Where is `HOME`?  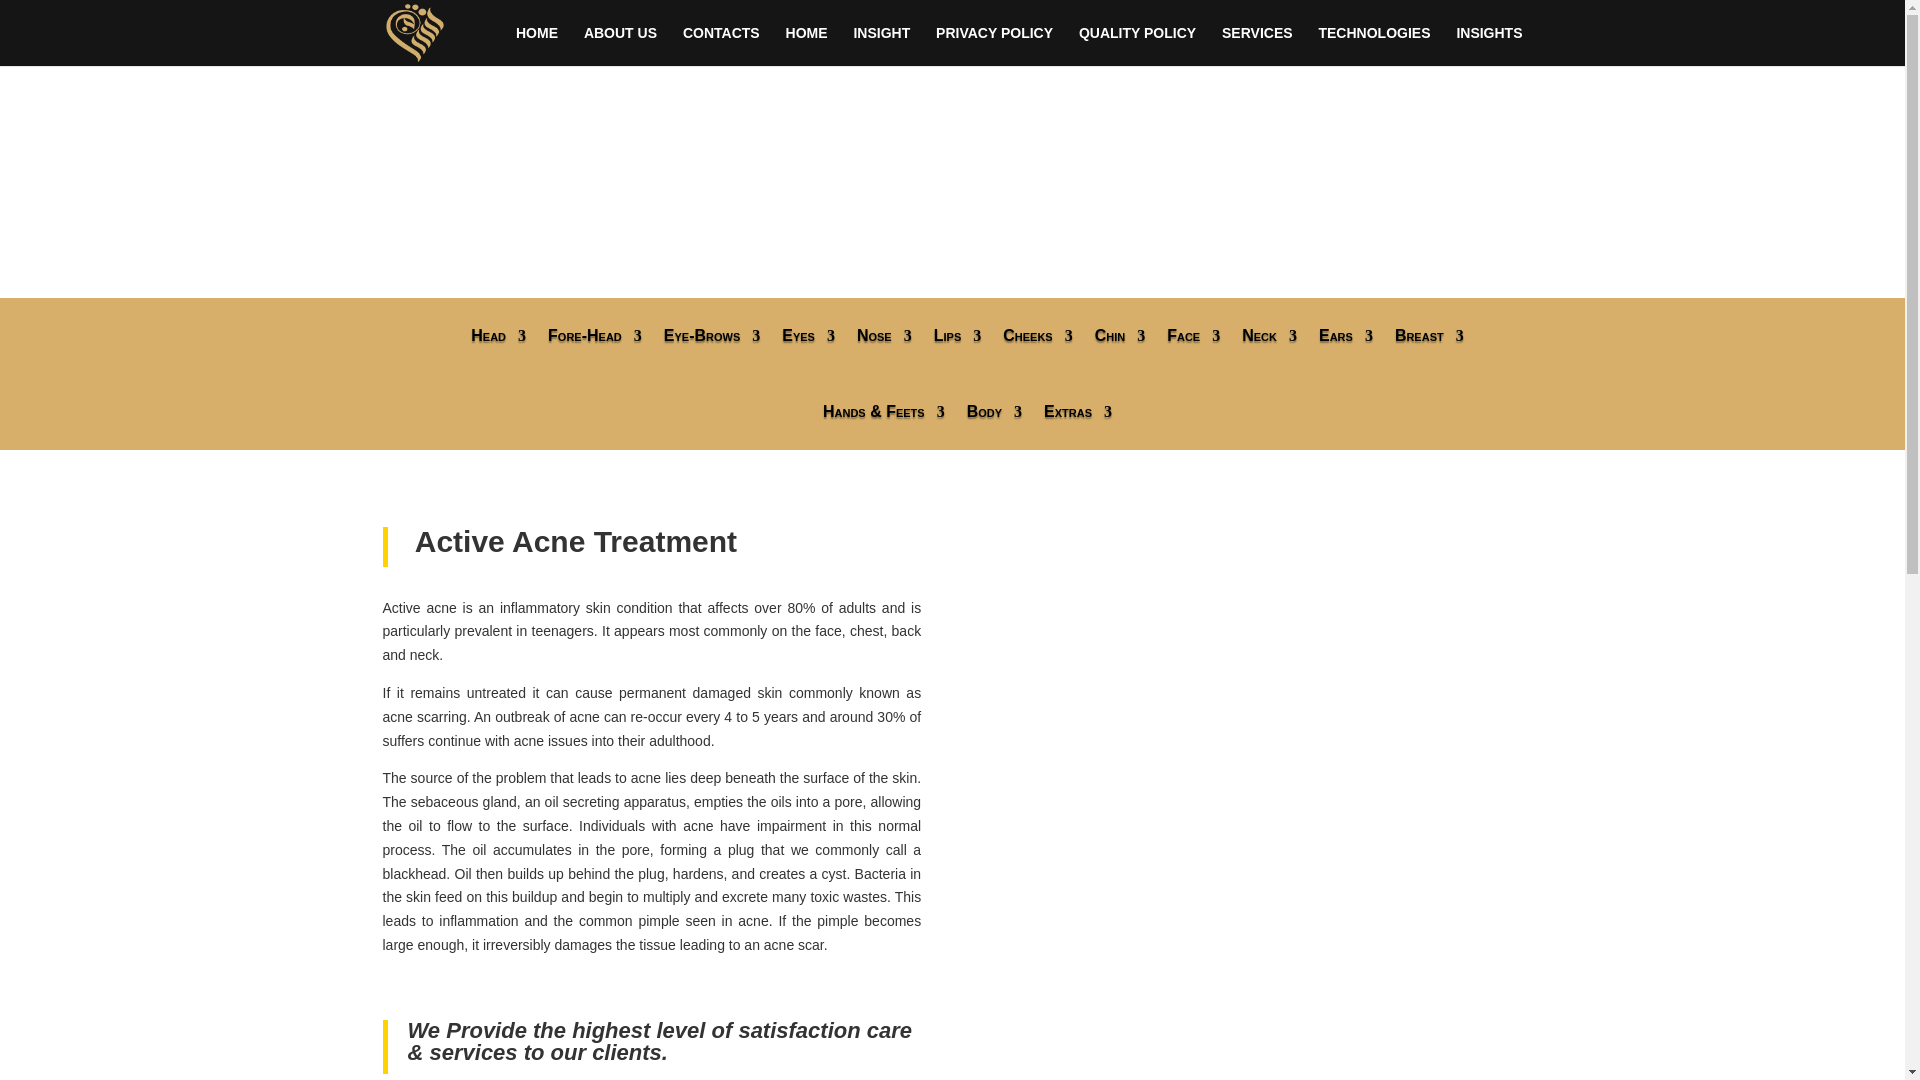
HOME is located at coordinates (537, 45).